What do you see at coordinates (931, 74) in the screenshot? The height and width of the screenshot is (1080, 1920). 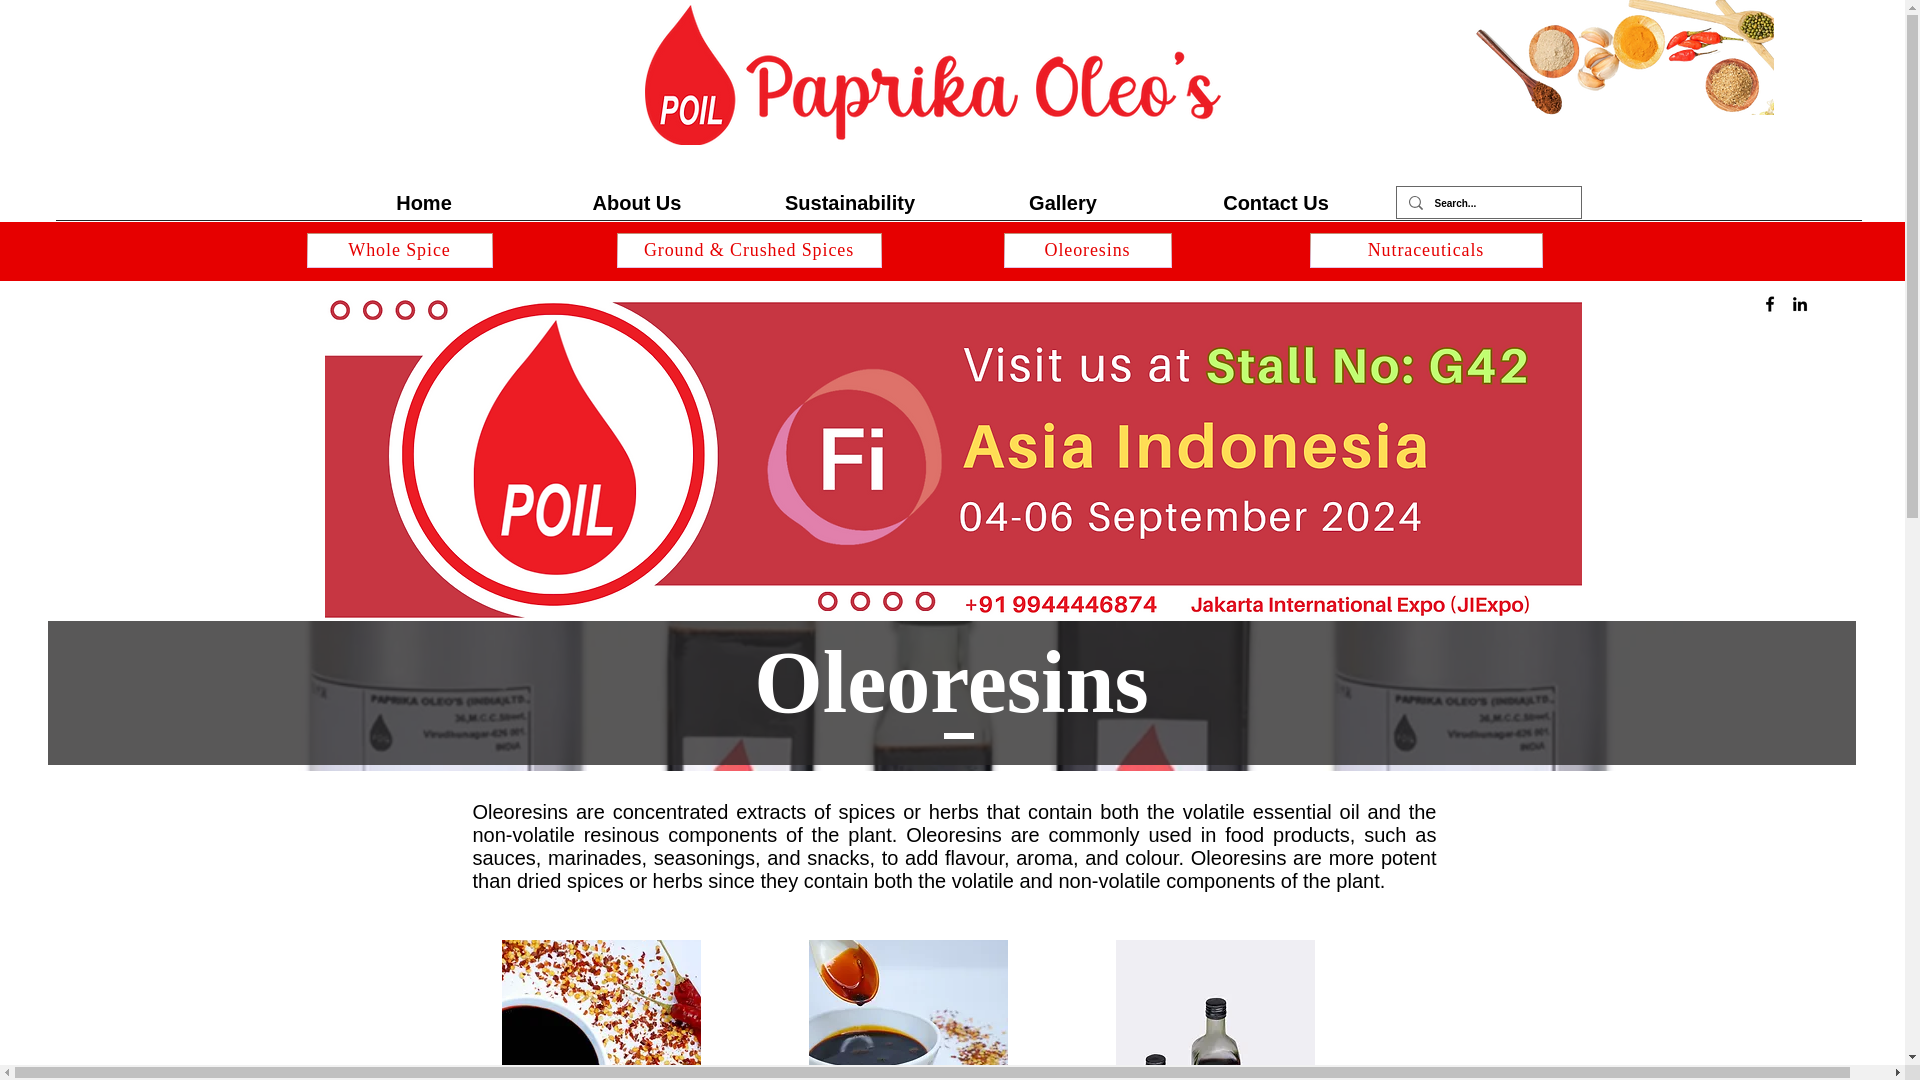 I see `paprika oleoes logo.png` at bounding box center [931, 74].